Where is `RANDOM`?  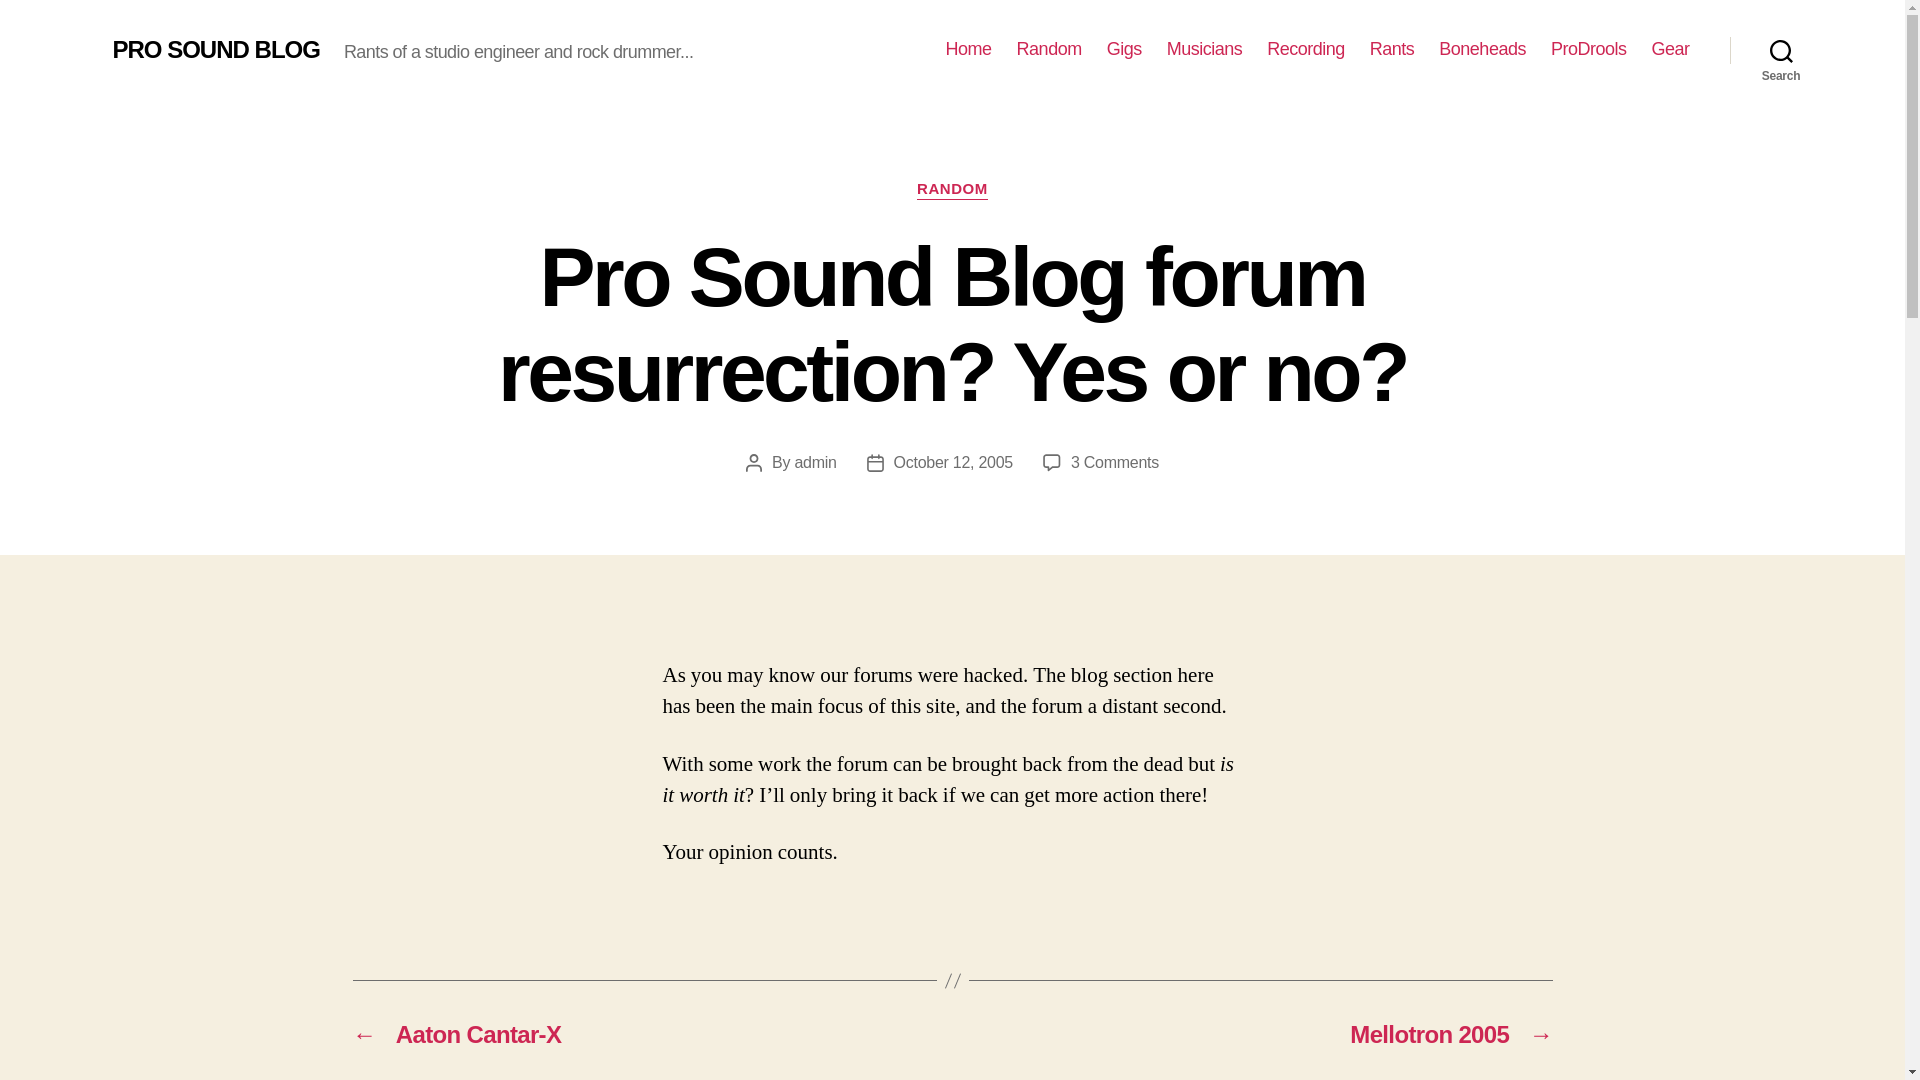
RANDOM is located at coordinates (1115, 462).